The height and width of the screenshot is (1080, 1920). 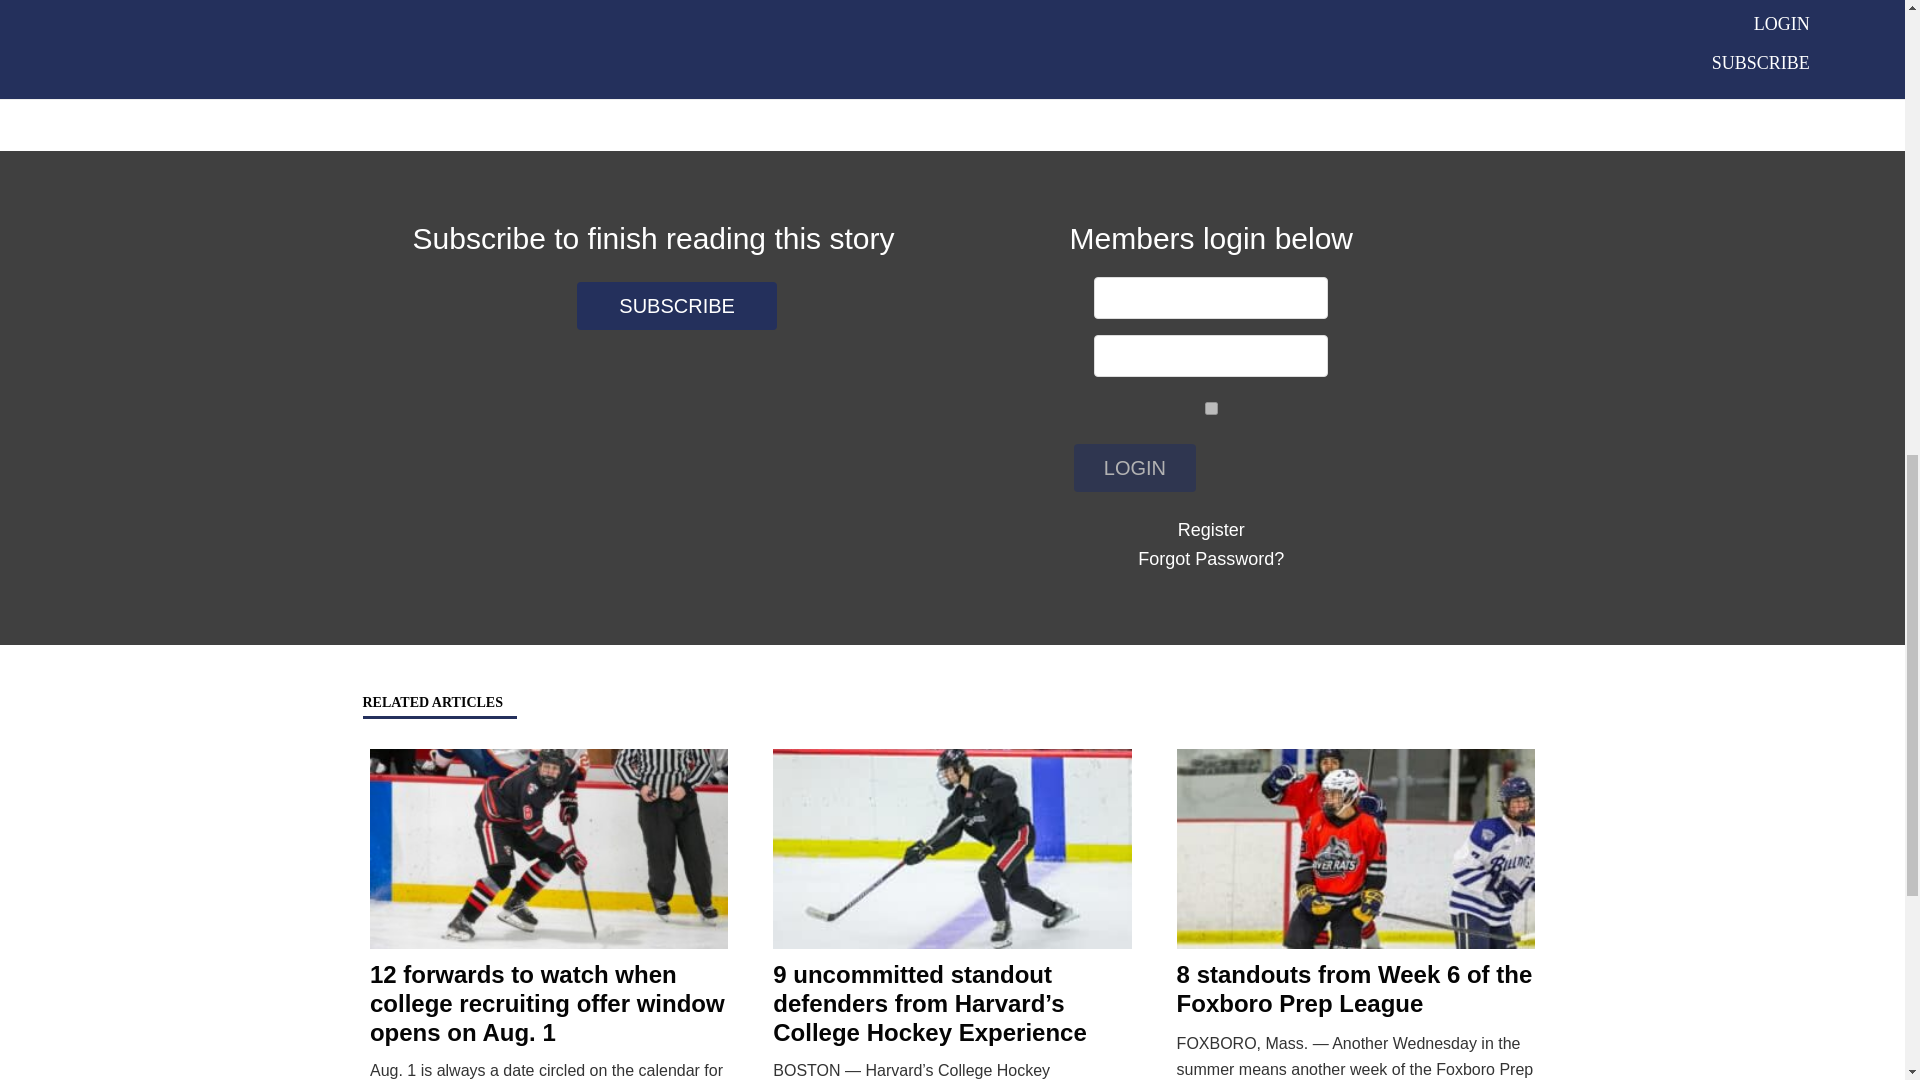 I want to click on Hanover hockey, so click(x=886, y=41).